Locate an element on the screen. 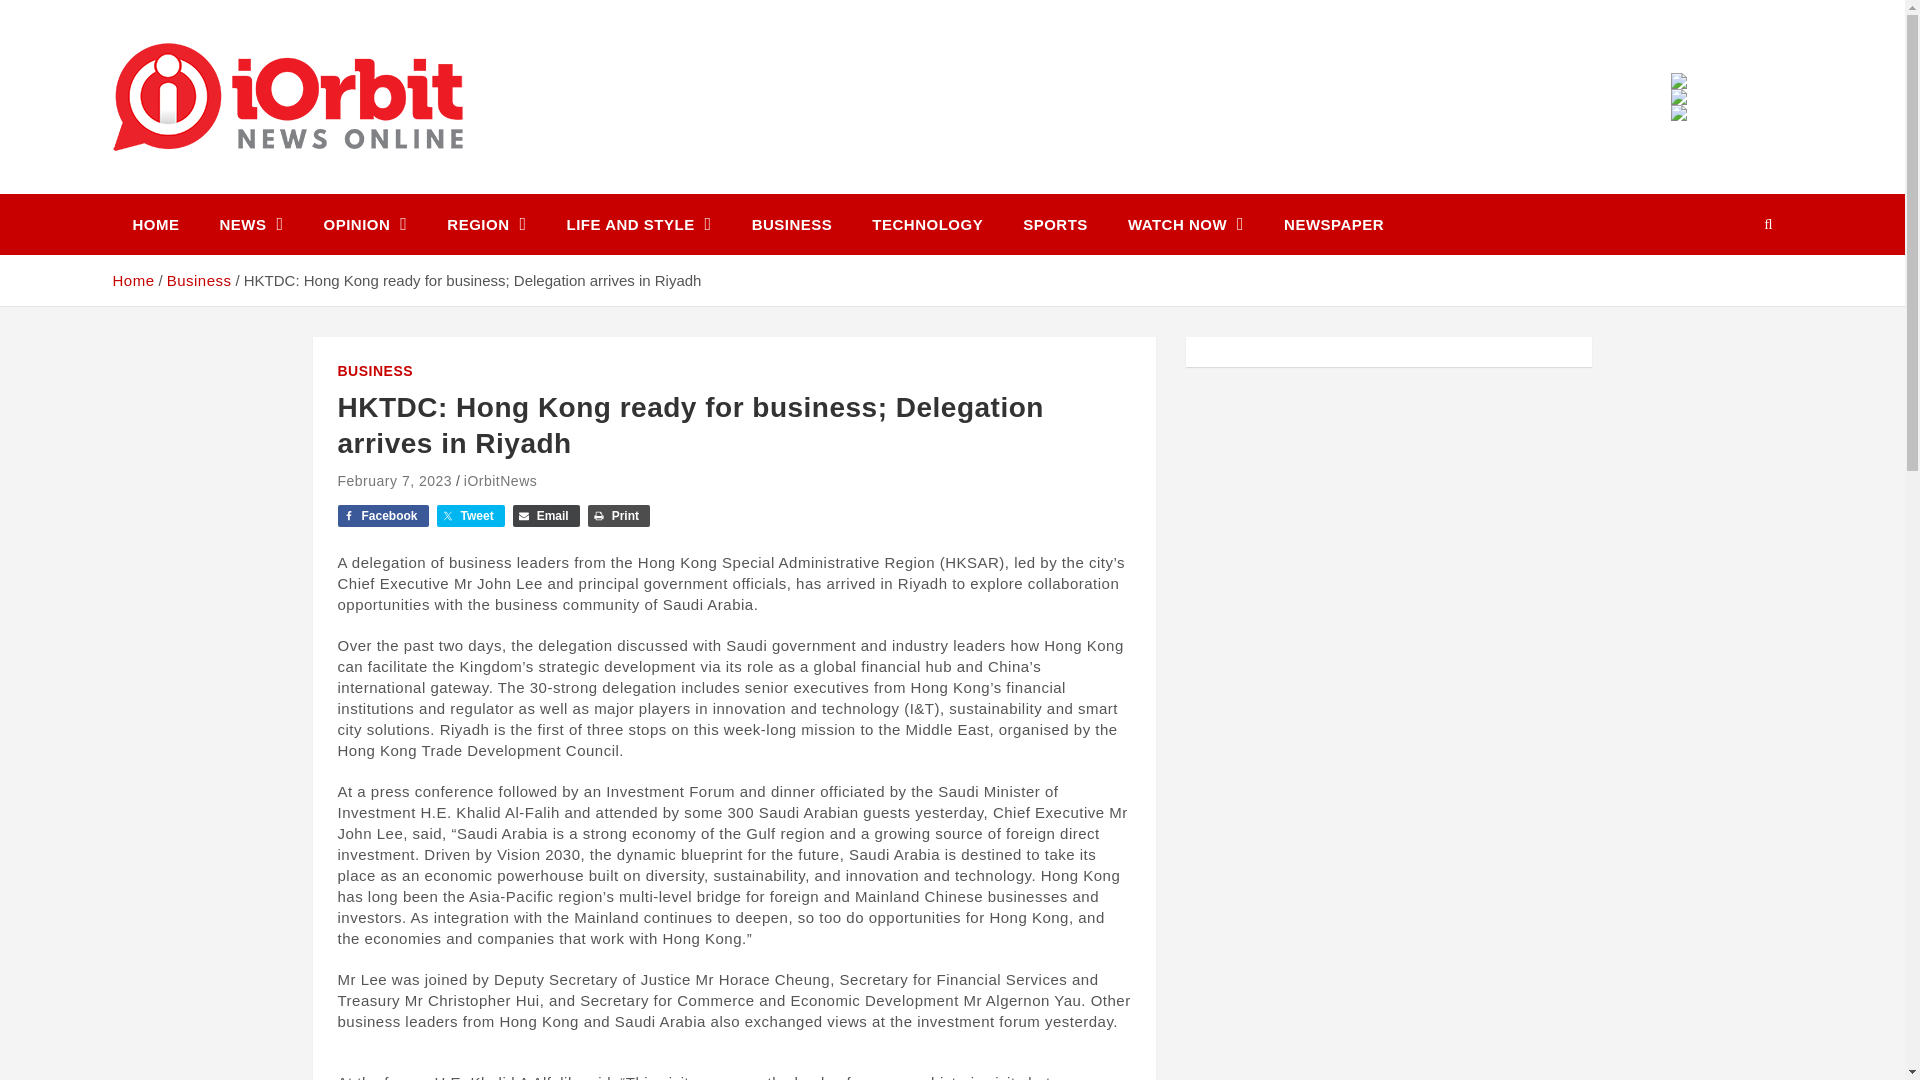 This screenshot has height=1080, width=1920. BUSINESS is located at coordinates (792, 224).